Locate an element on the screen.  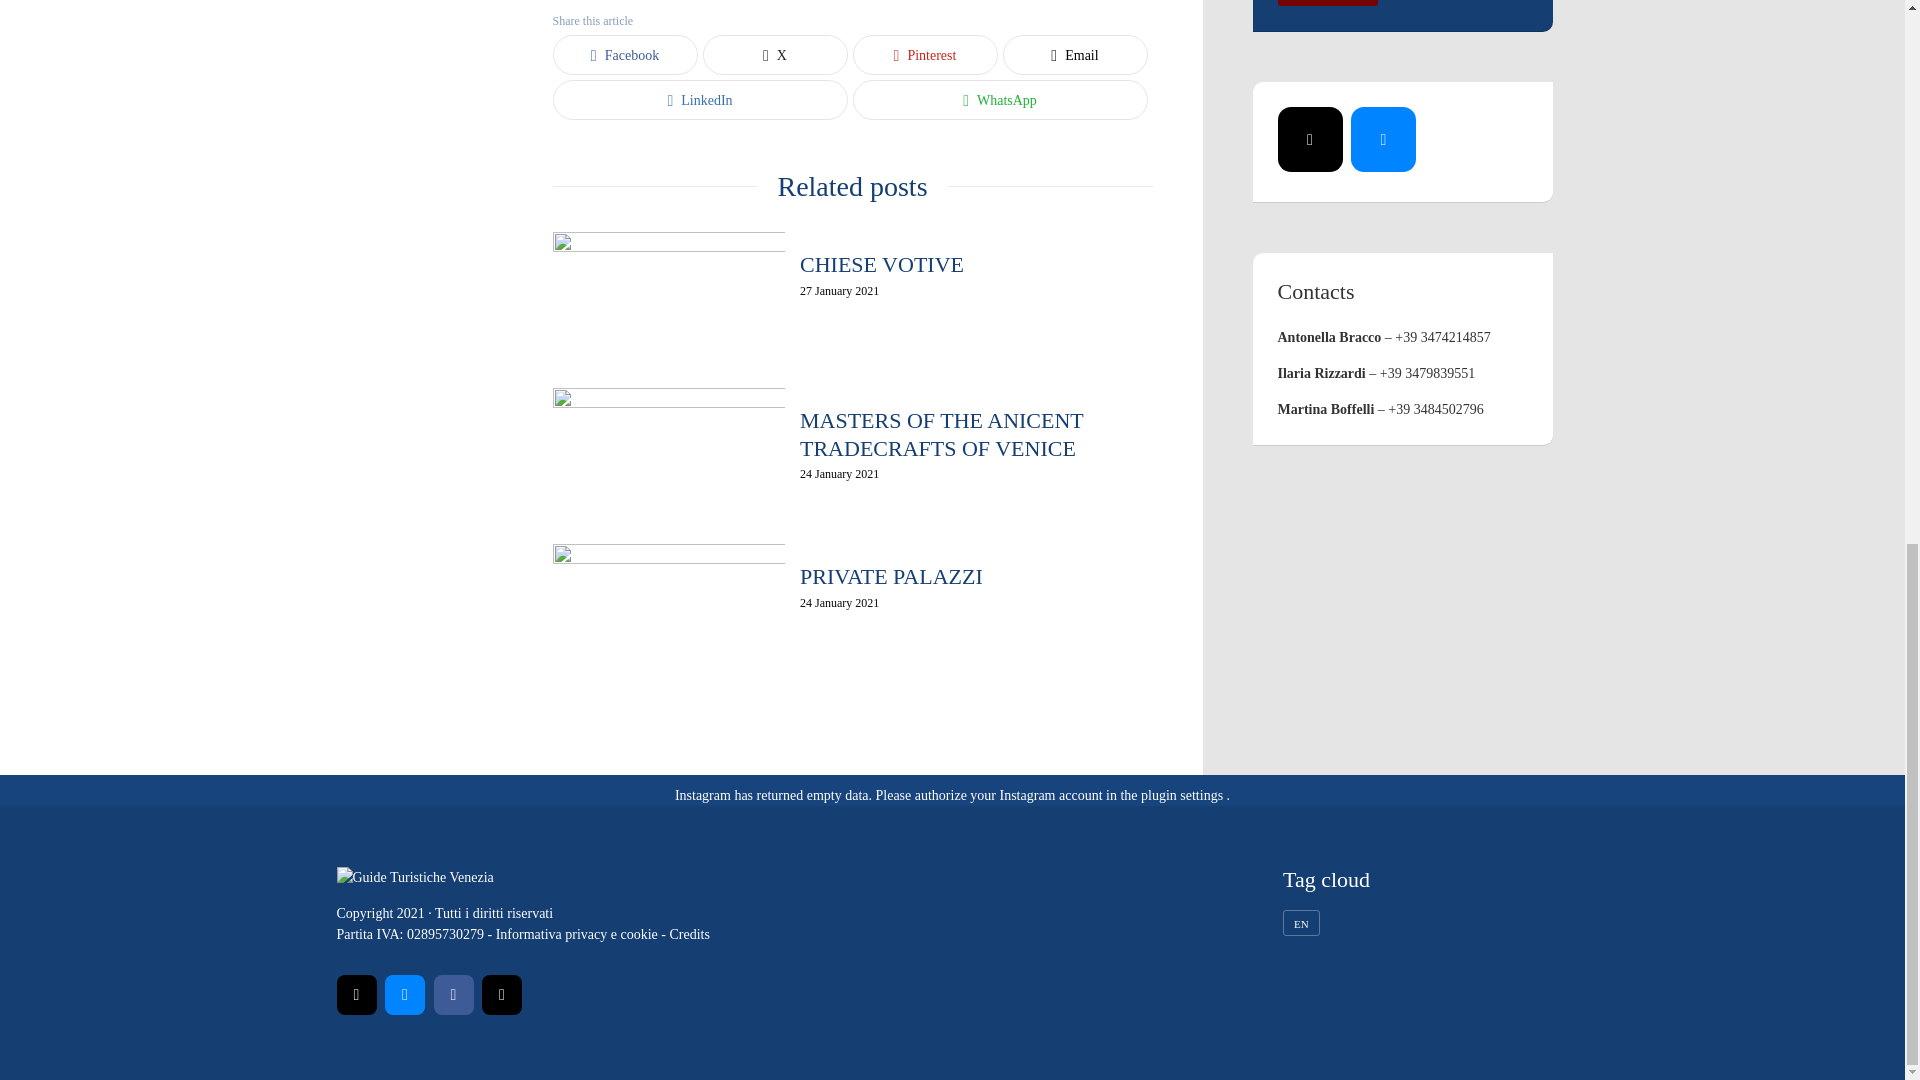
Mail is located at coordinates (1310, 138).